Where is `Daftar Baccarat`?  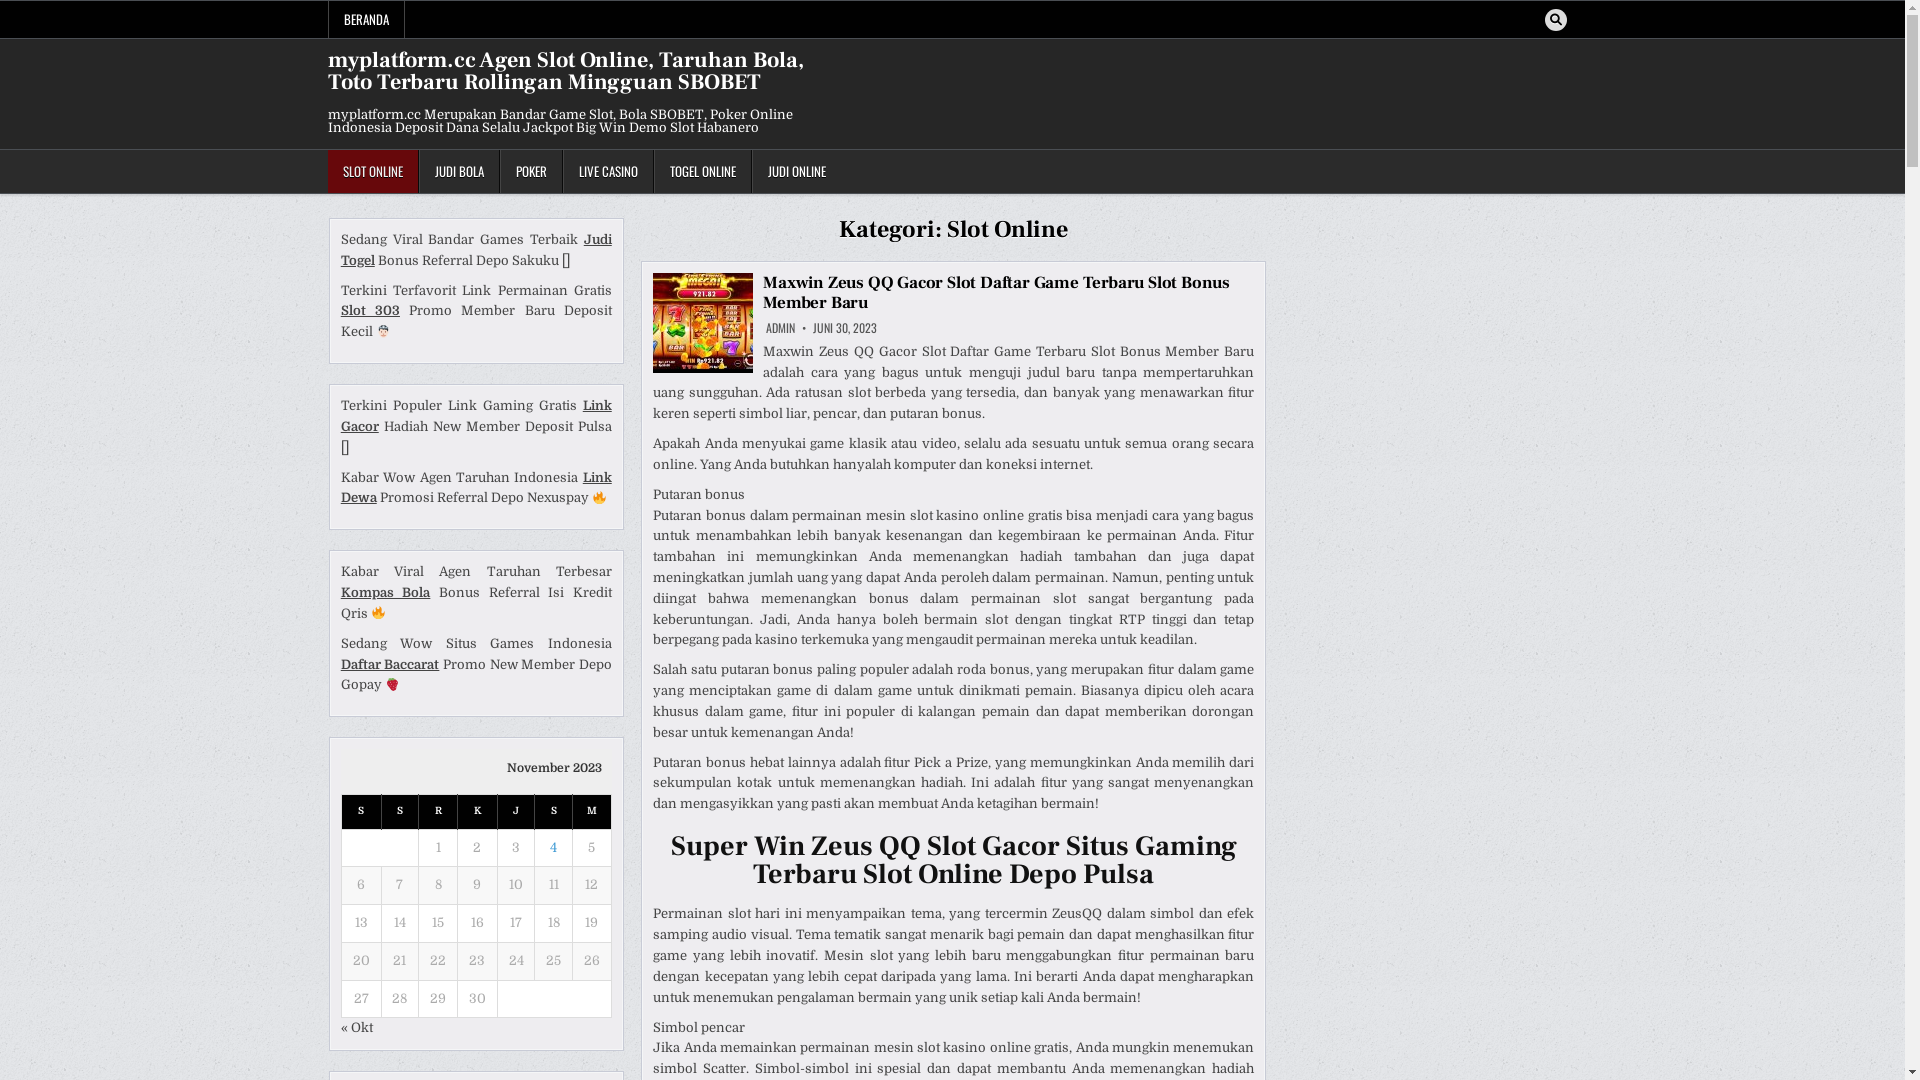 Daftar Baccarat is located at coordinates (390, 664).